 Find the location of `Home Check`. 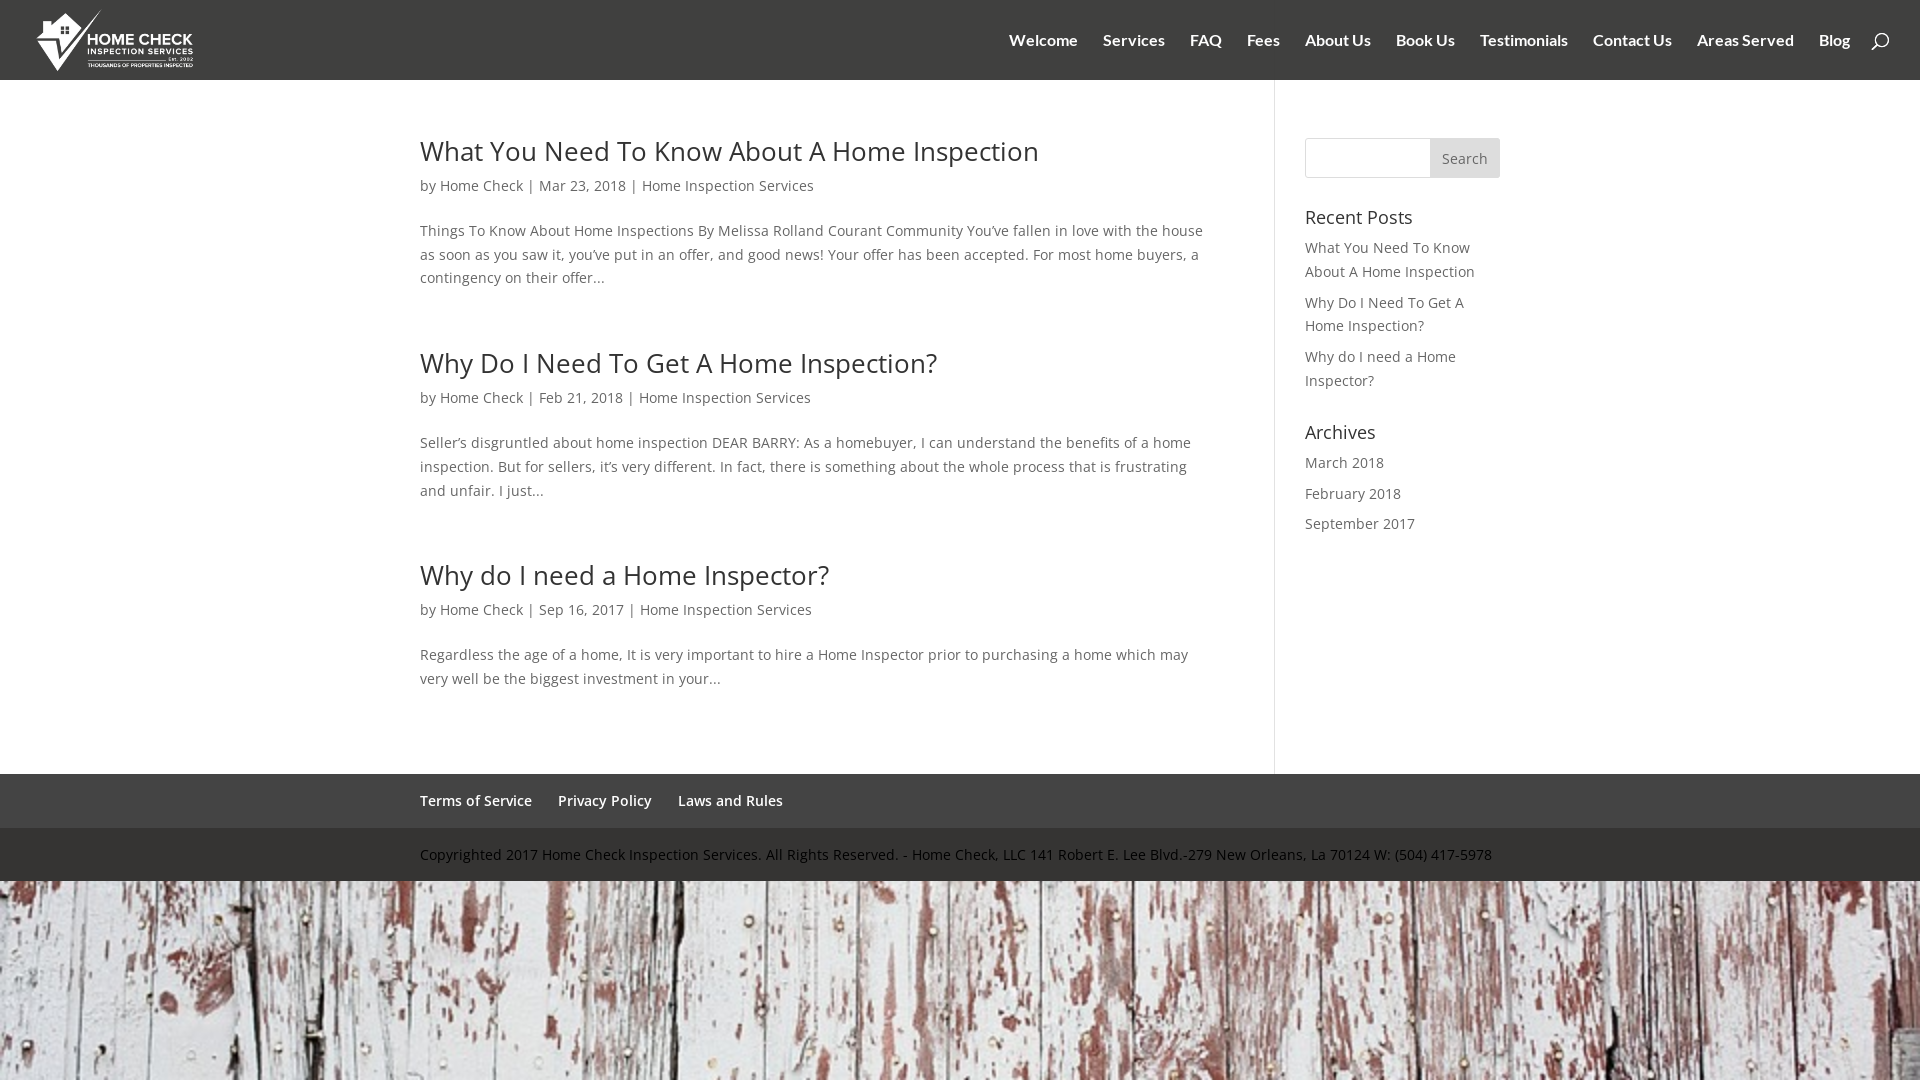

Home Check is located at coordinates (482, 186).